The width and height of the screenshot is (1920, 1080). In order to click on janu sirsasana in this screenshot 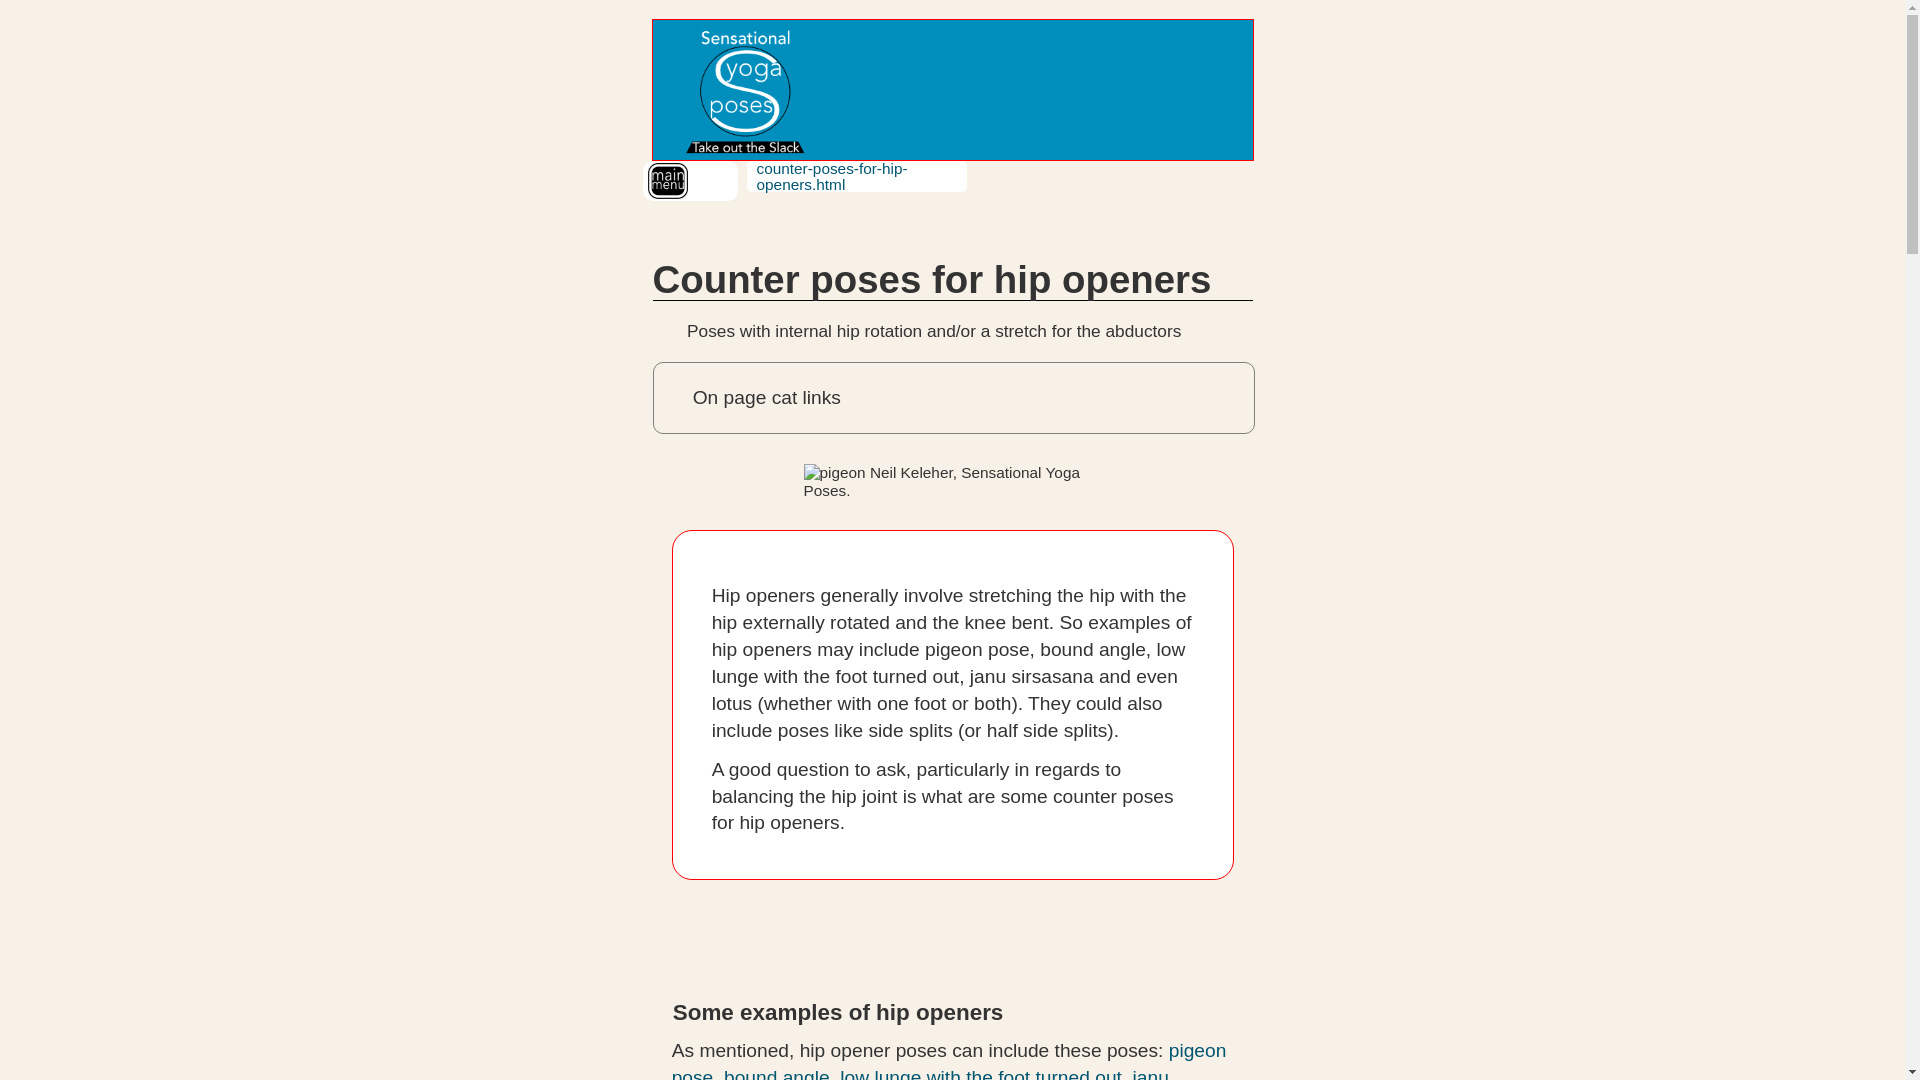, I will do `click(920, 1074)`.